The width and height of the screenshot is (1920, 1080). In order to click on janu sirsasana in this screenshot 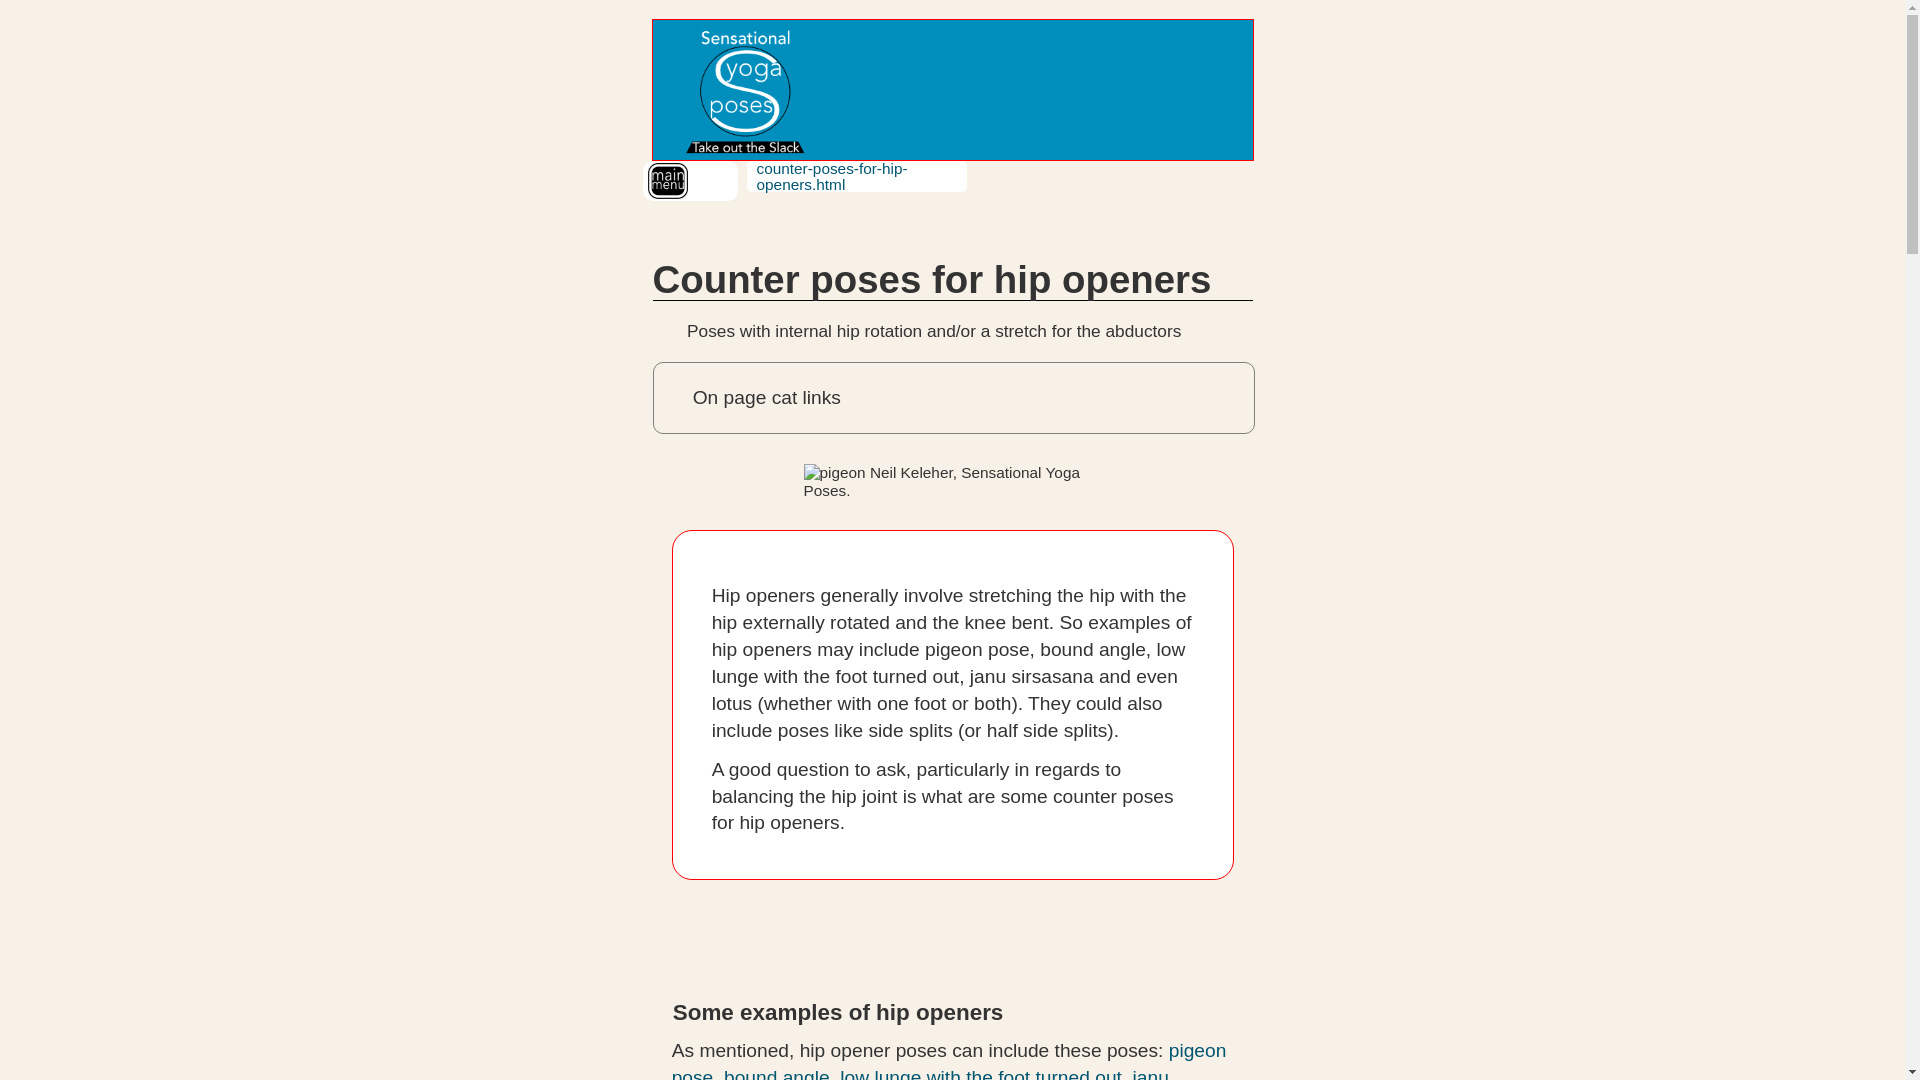, I will do `click(920, 1074)`.